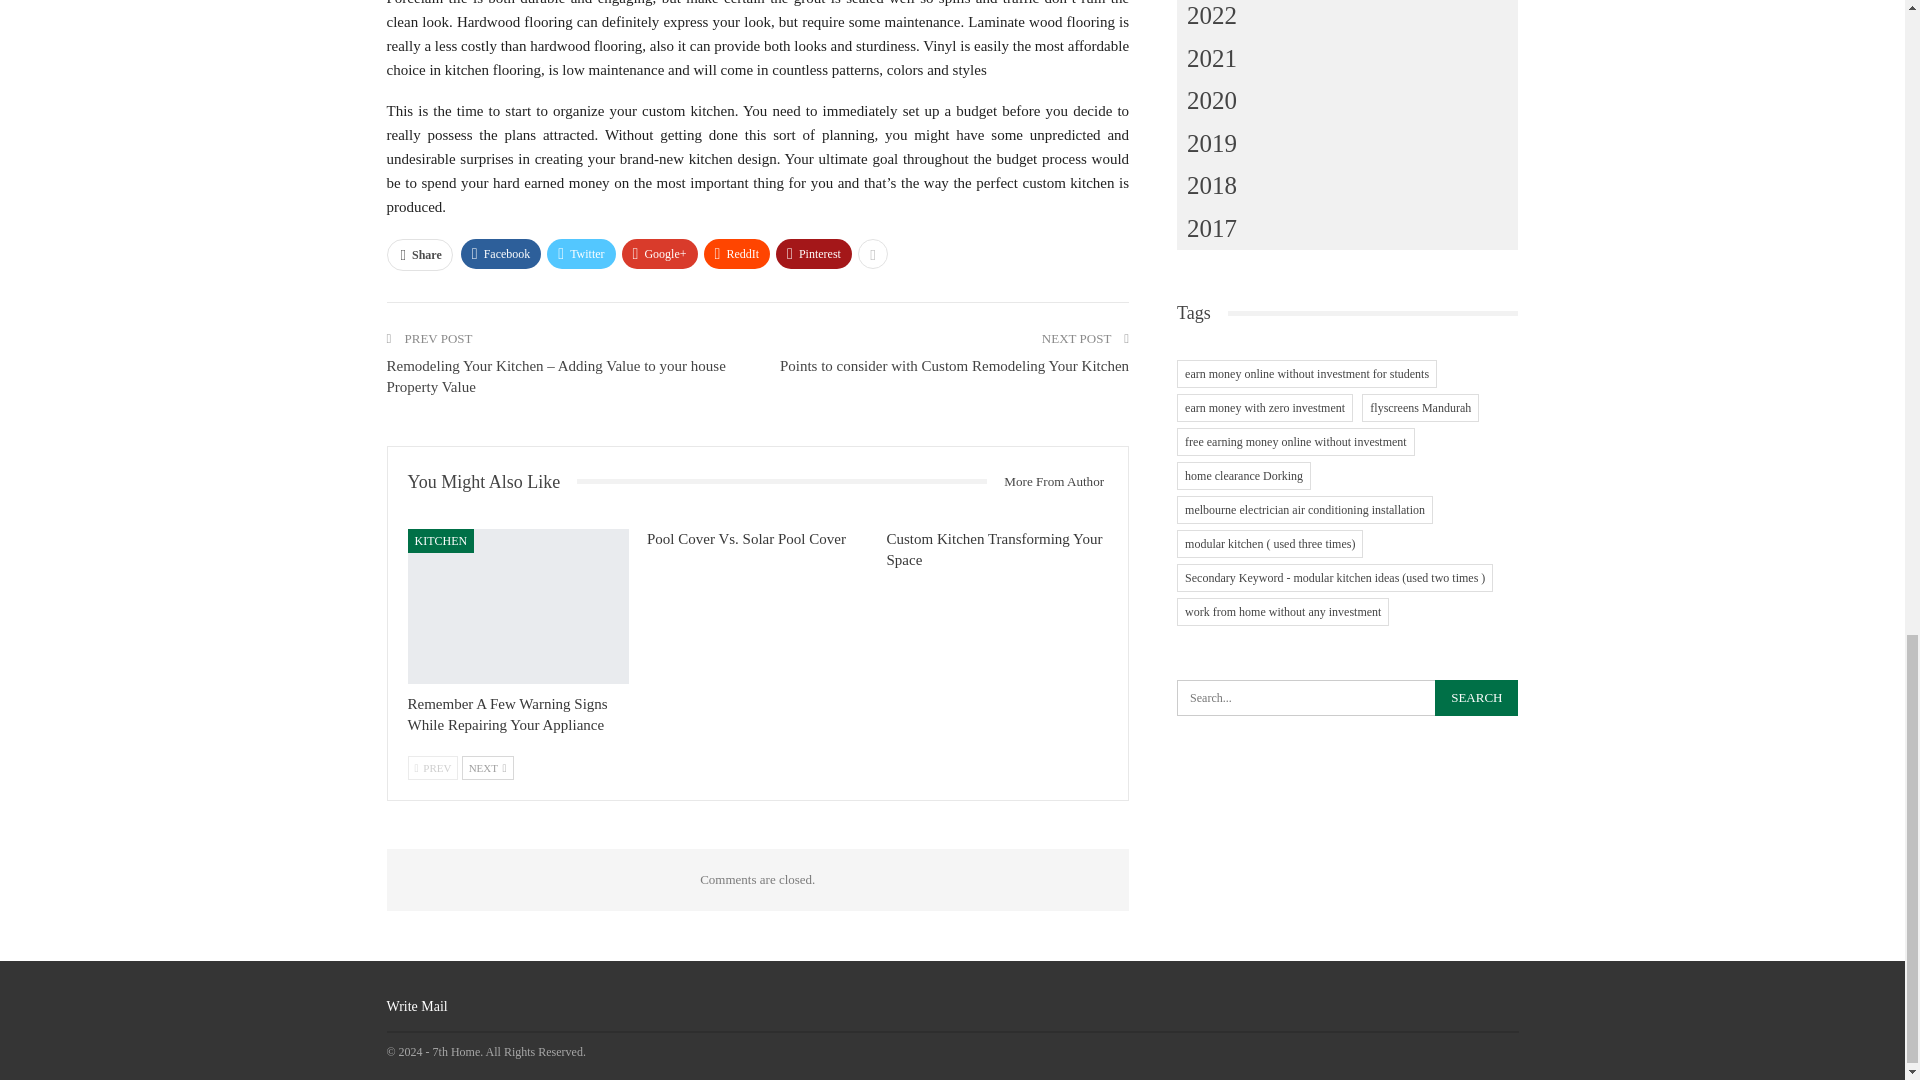 The height and width of the screenshot is (1080, 1920). Describe the element at coordinates (1046, 481) in the screenshot. I see `More From Author` at that location.